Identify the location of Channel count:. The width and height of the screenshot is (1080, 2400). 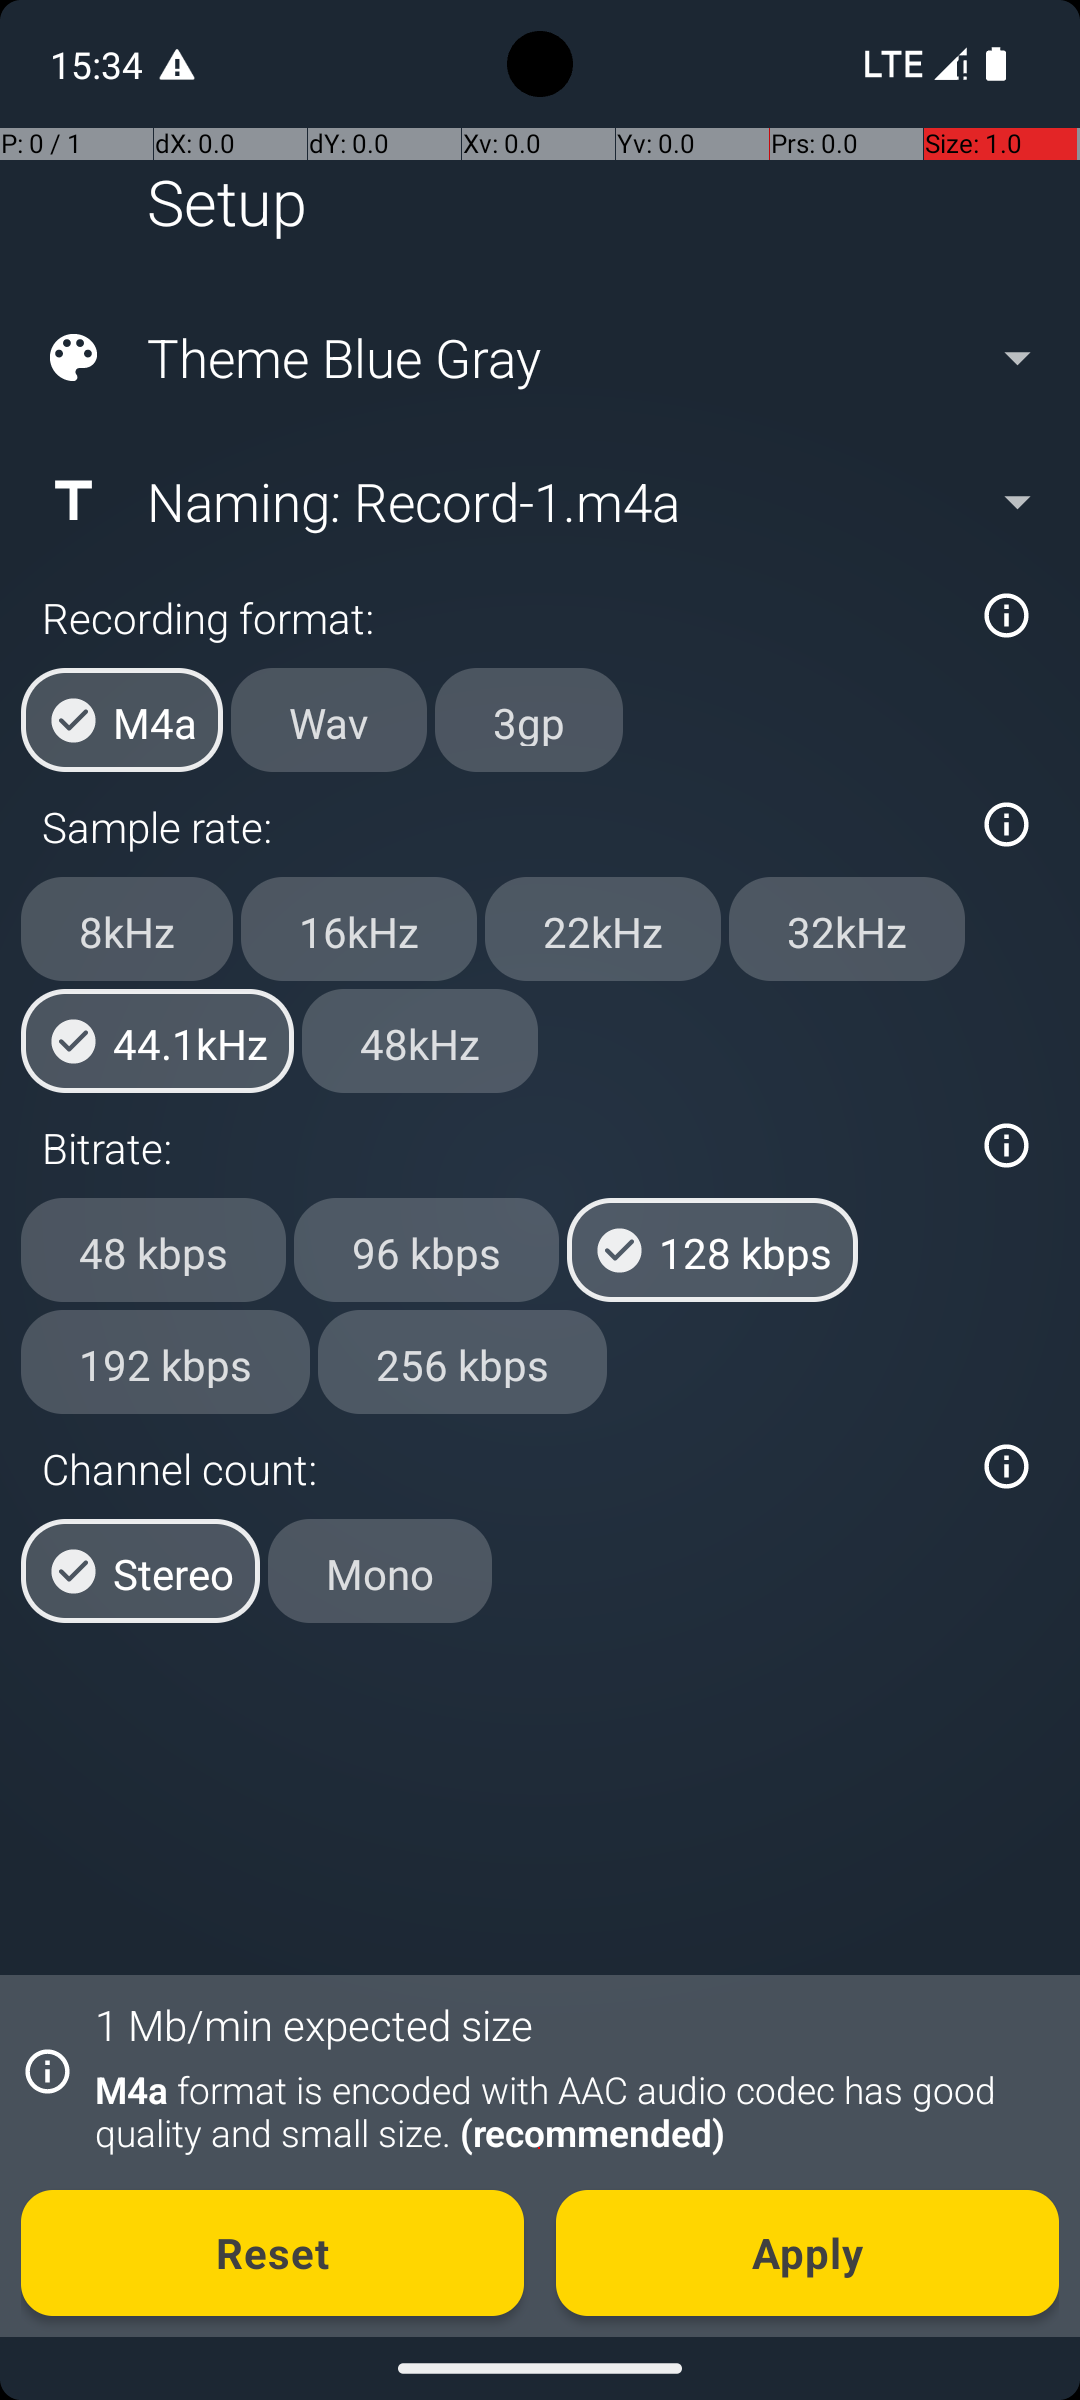
(498, 1468).